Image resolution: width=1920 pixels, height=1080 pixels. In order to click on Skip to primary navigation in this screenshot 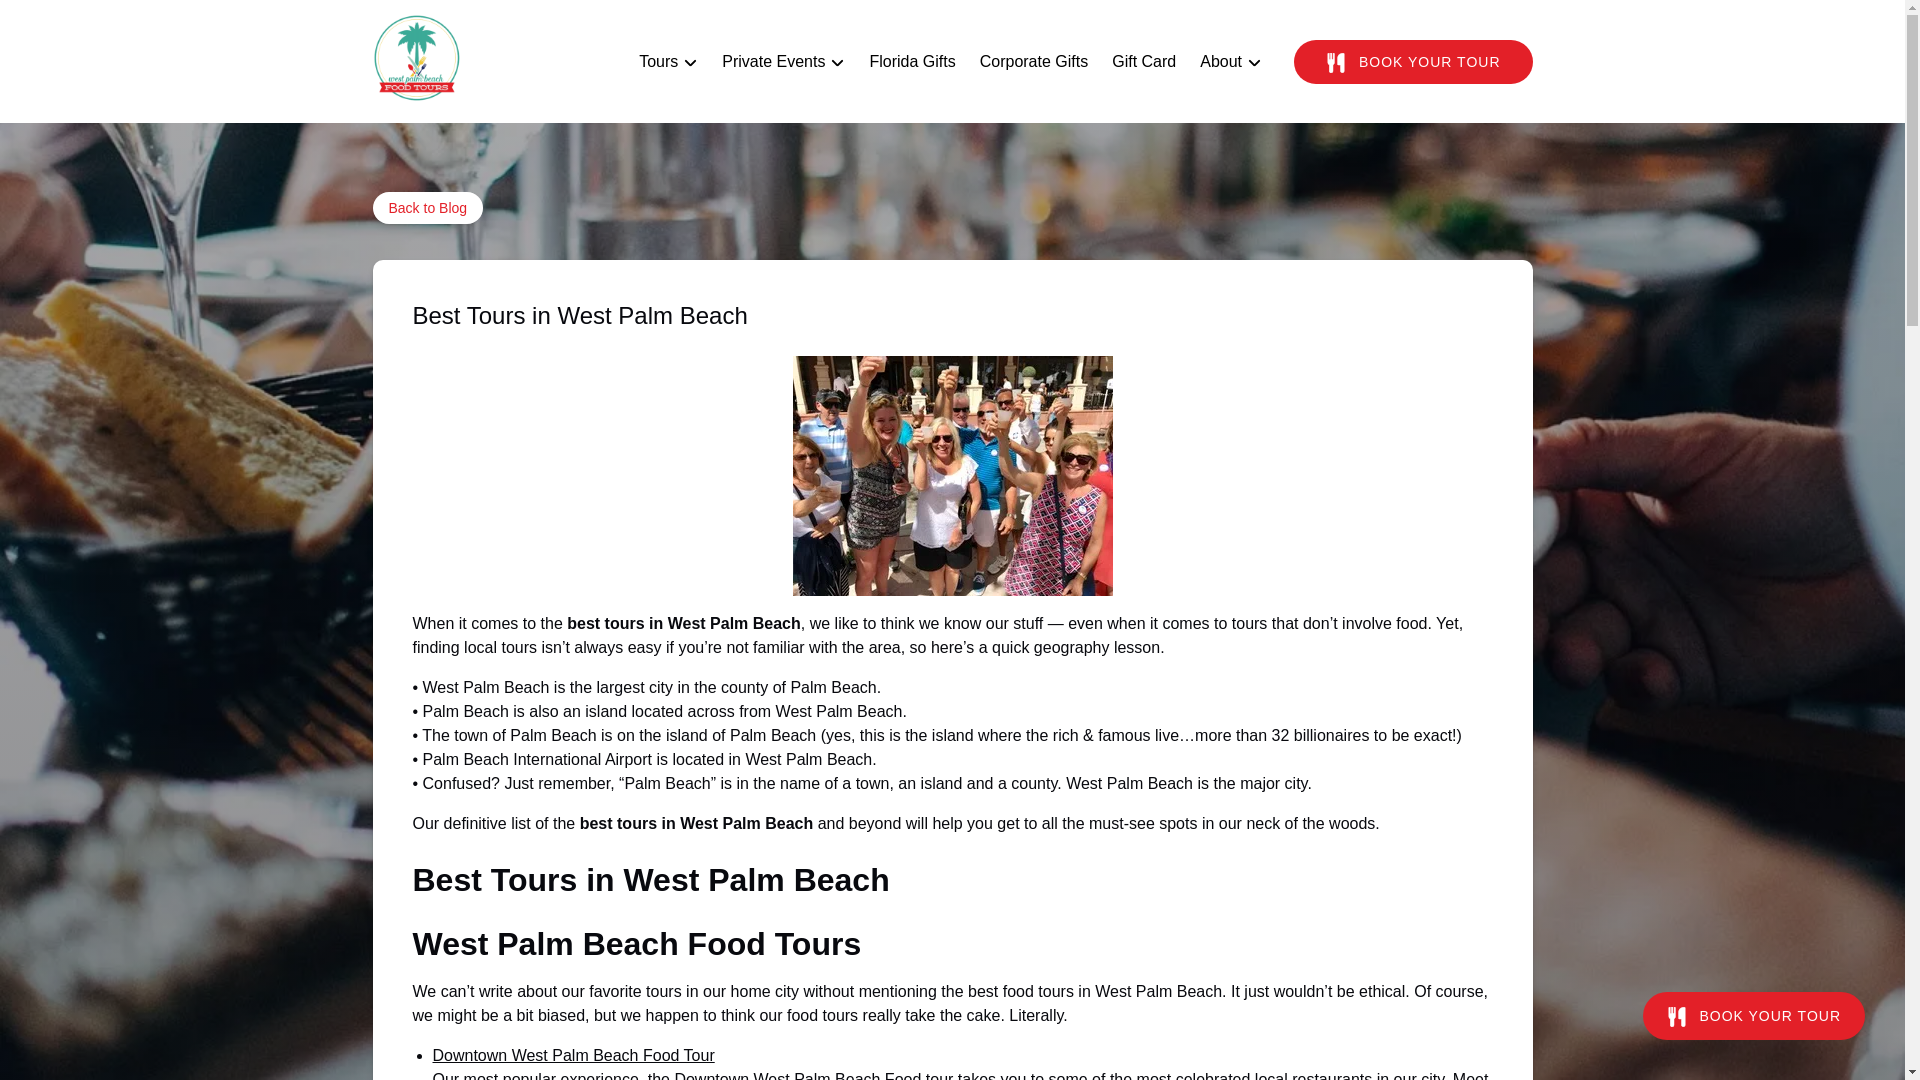, I will do `click(101, 21)`.